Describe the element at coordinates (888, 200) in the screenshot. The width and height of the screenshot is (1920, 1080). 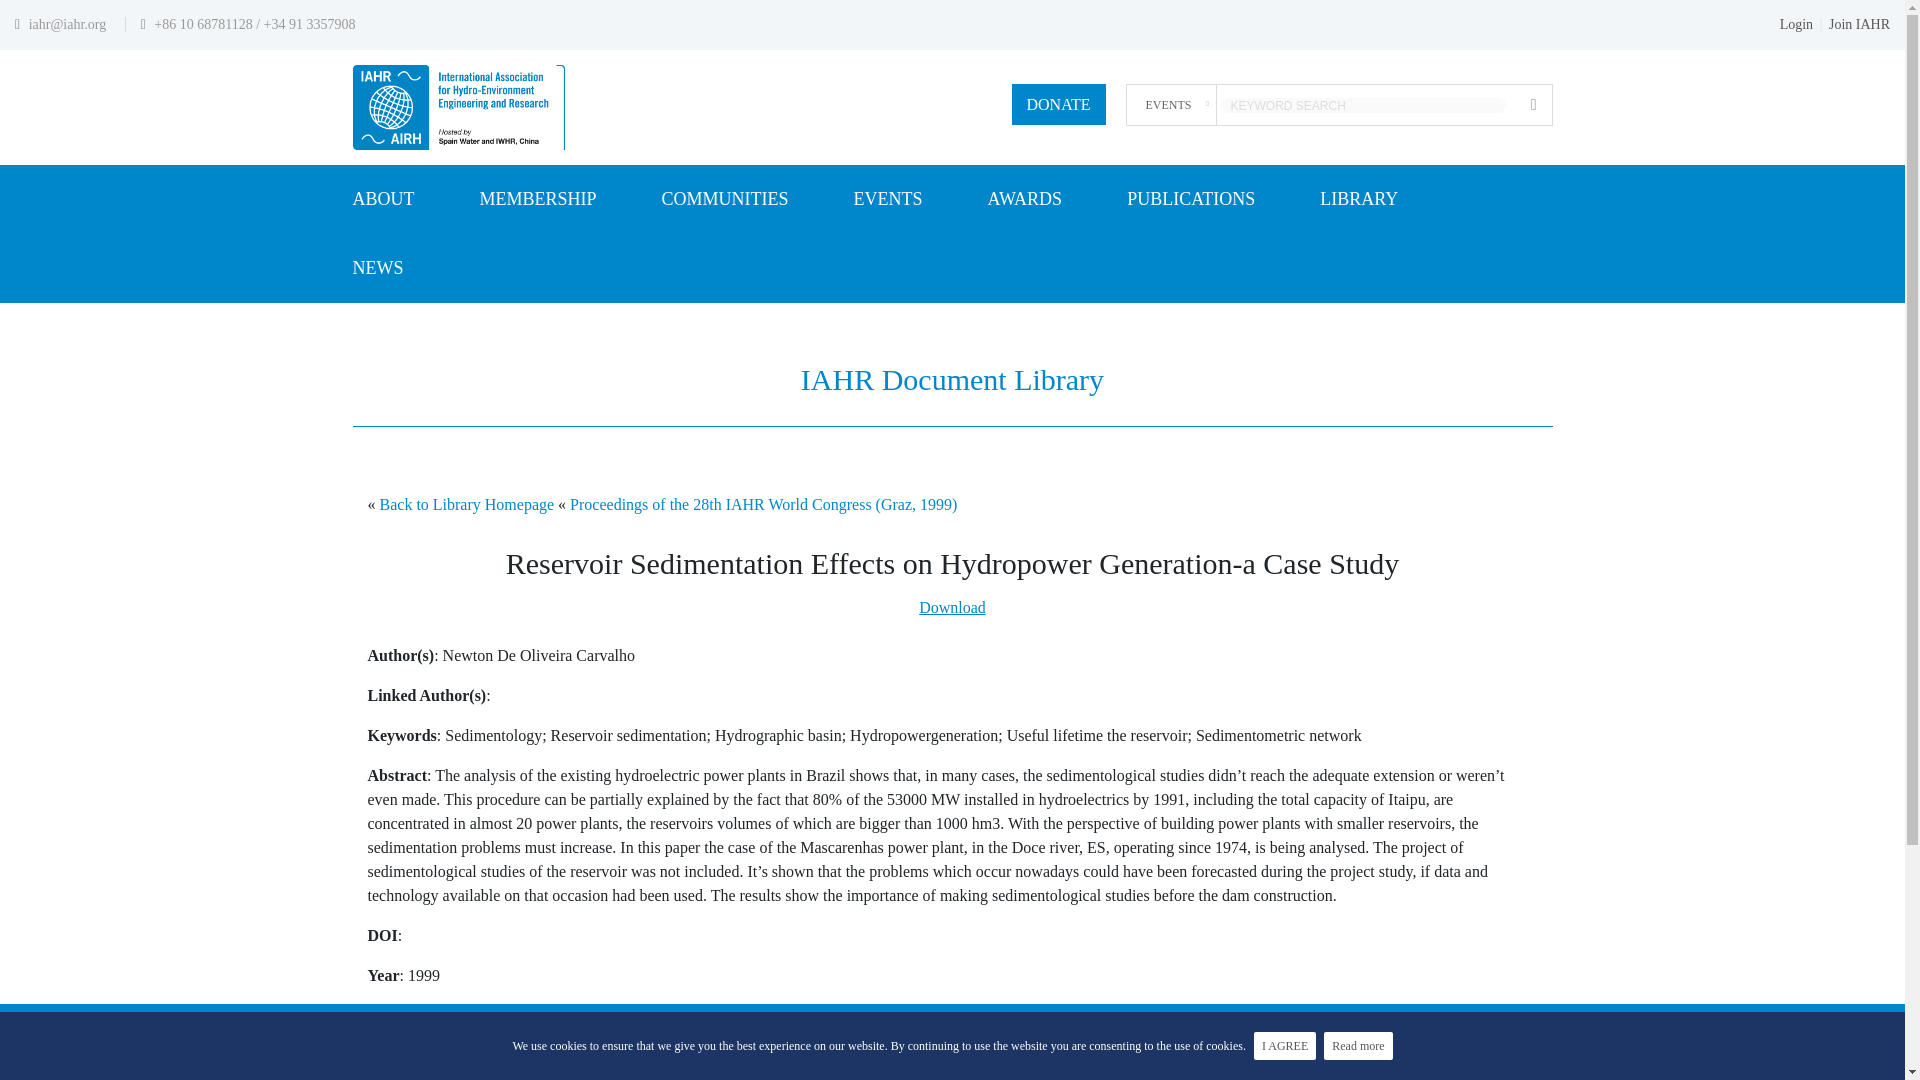
I see `EVENTS` at that location.